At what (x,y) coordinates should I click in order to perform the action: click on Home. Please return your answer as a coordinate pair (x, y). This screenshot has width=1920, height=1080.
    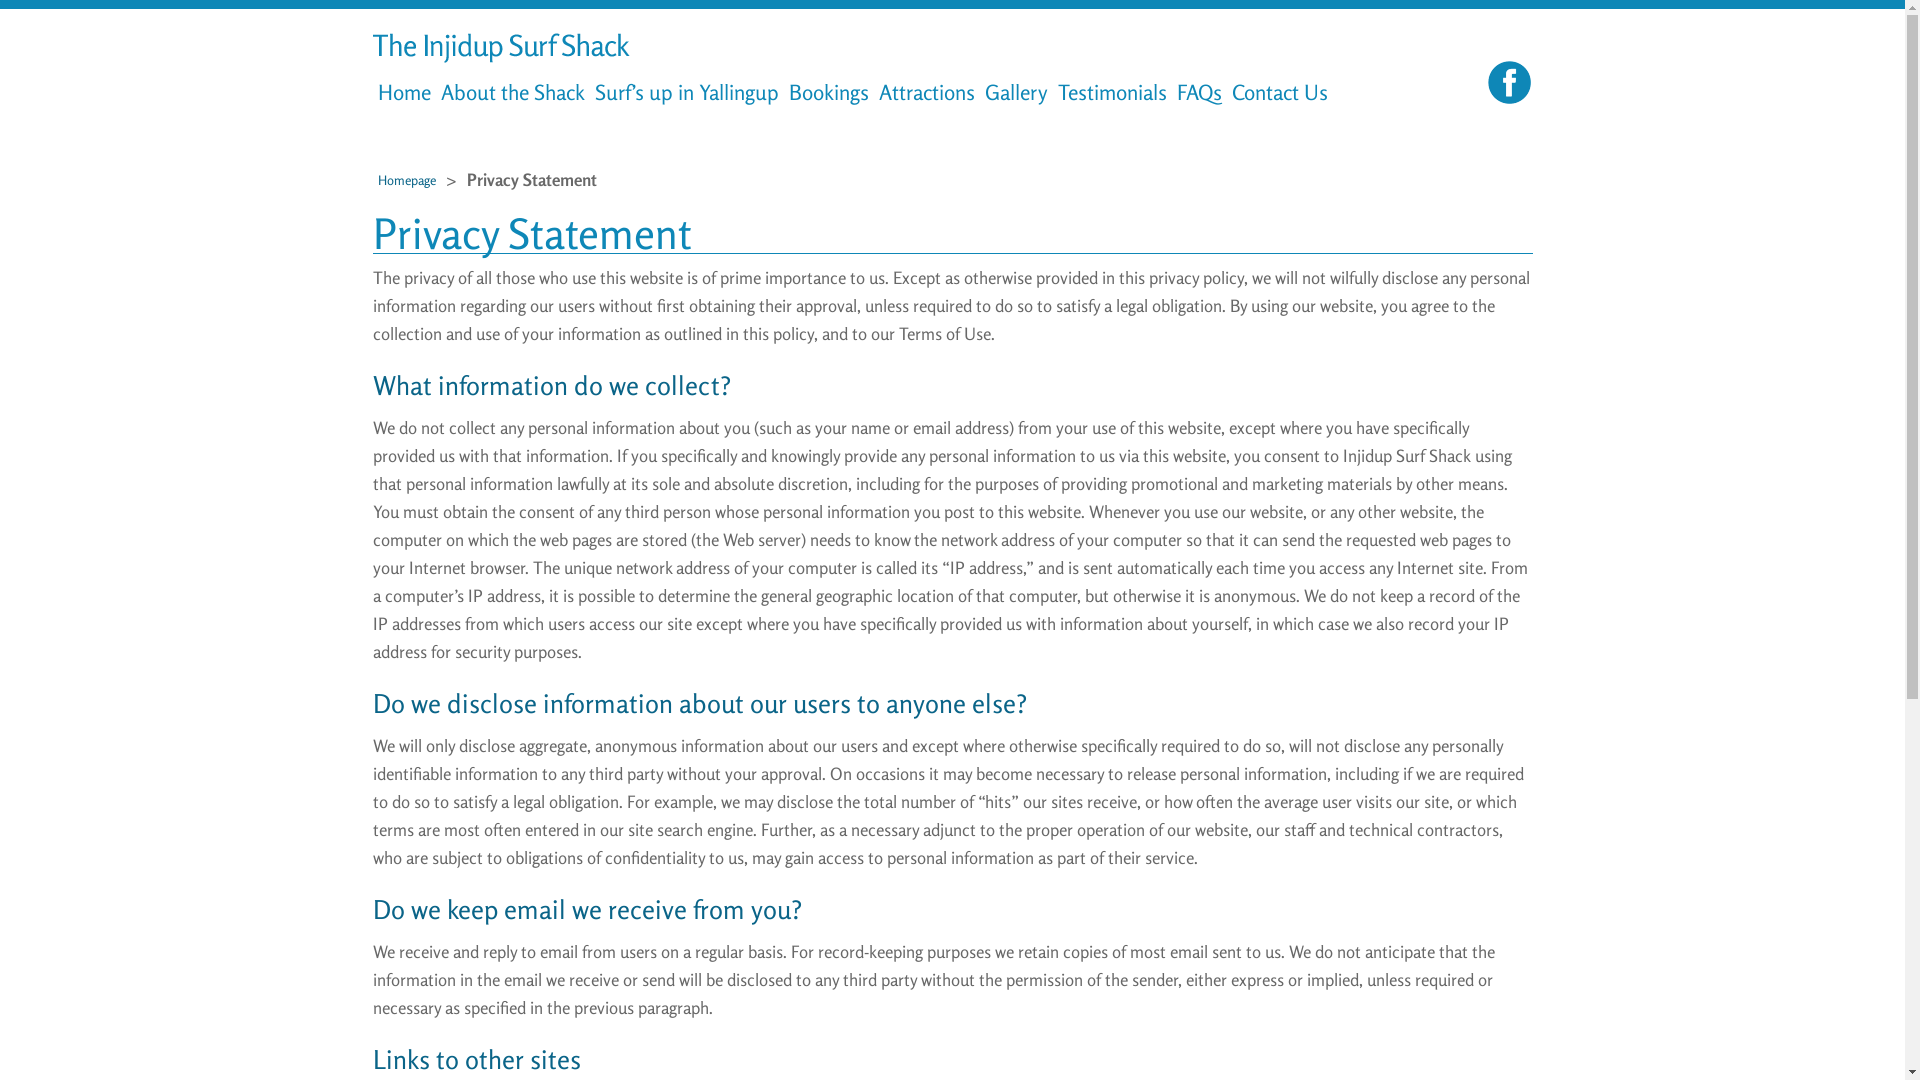
    Looking at the image, I should click on (404, 92).